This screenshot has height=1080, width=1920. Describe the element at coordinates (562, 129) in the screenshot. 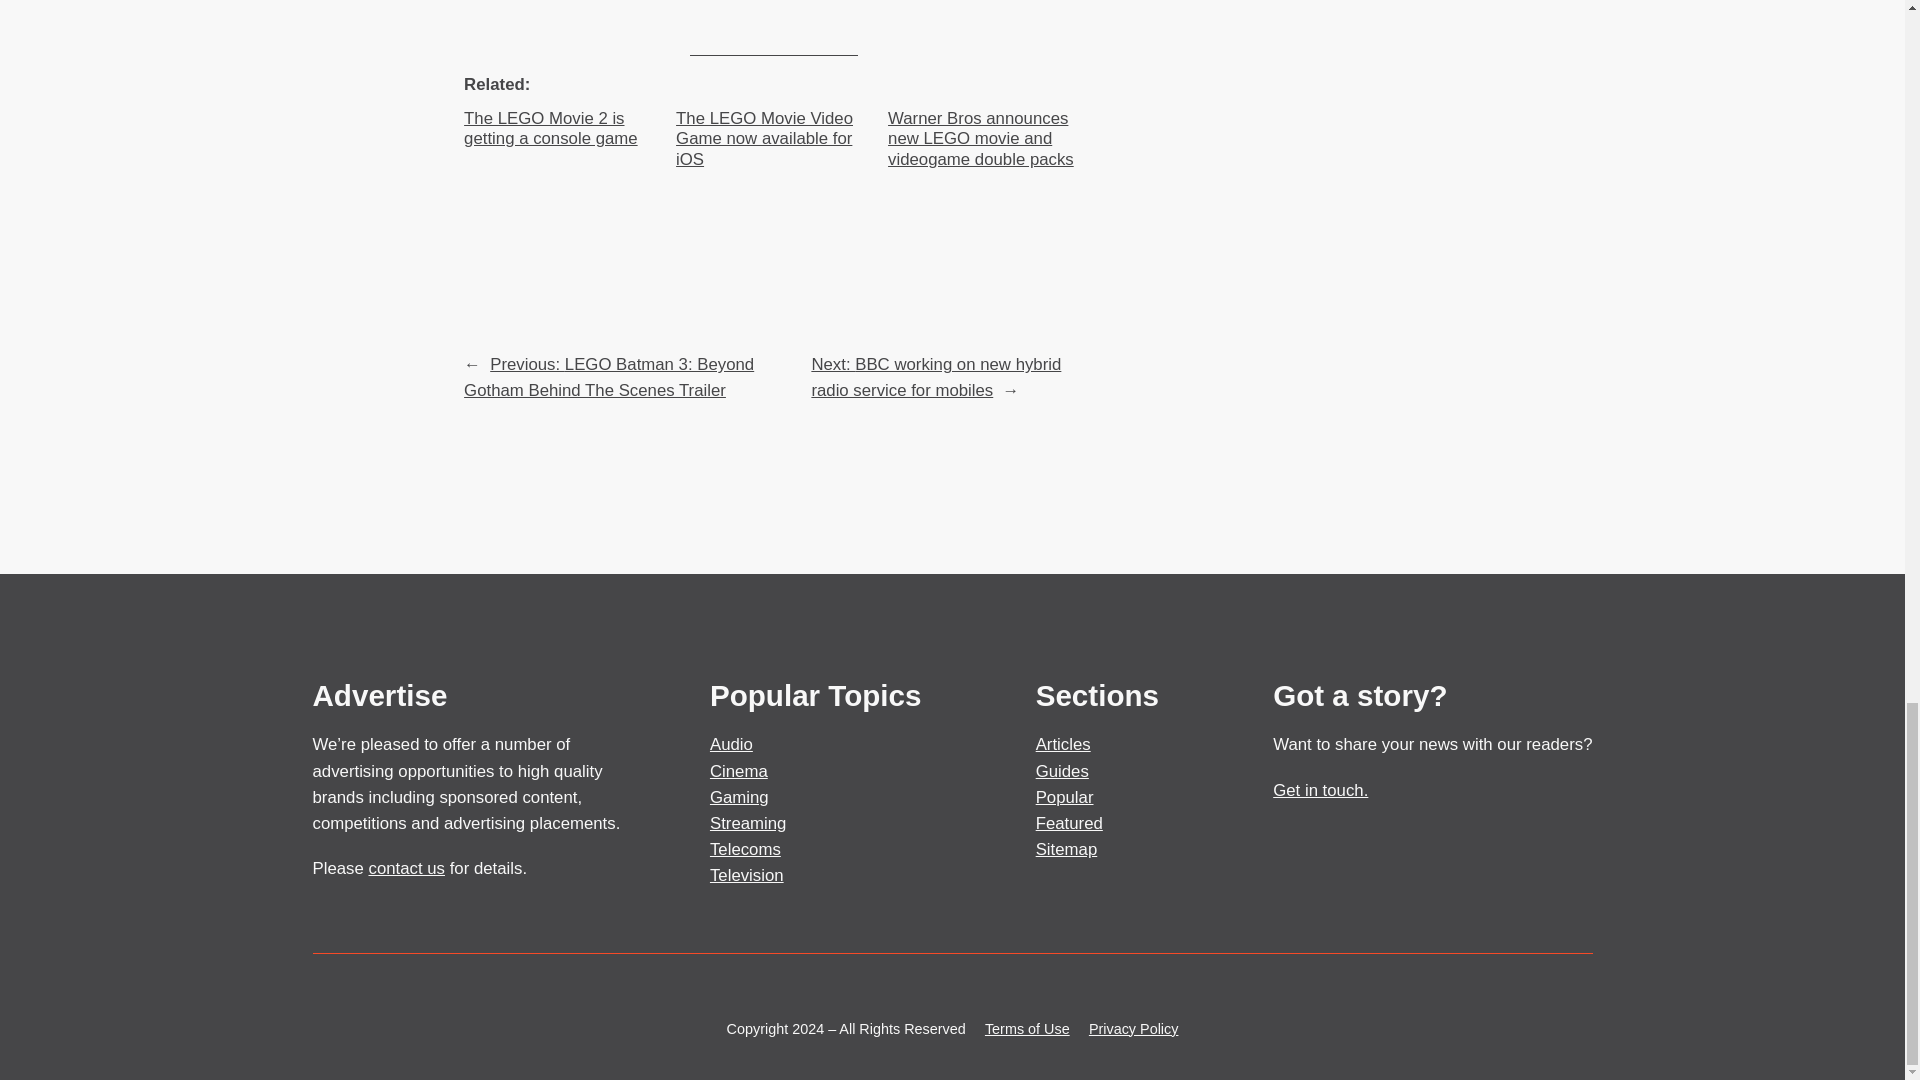

I see `The LEGO Movie 2 is getting a console game` at that location.